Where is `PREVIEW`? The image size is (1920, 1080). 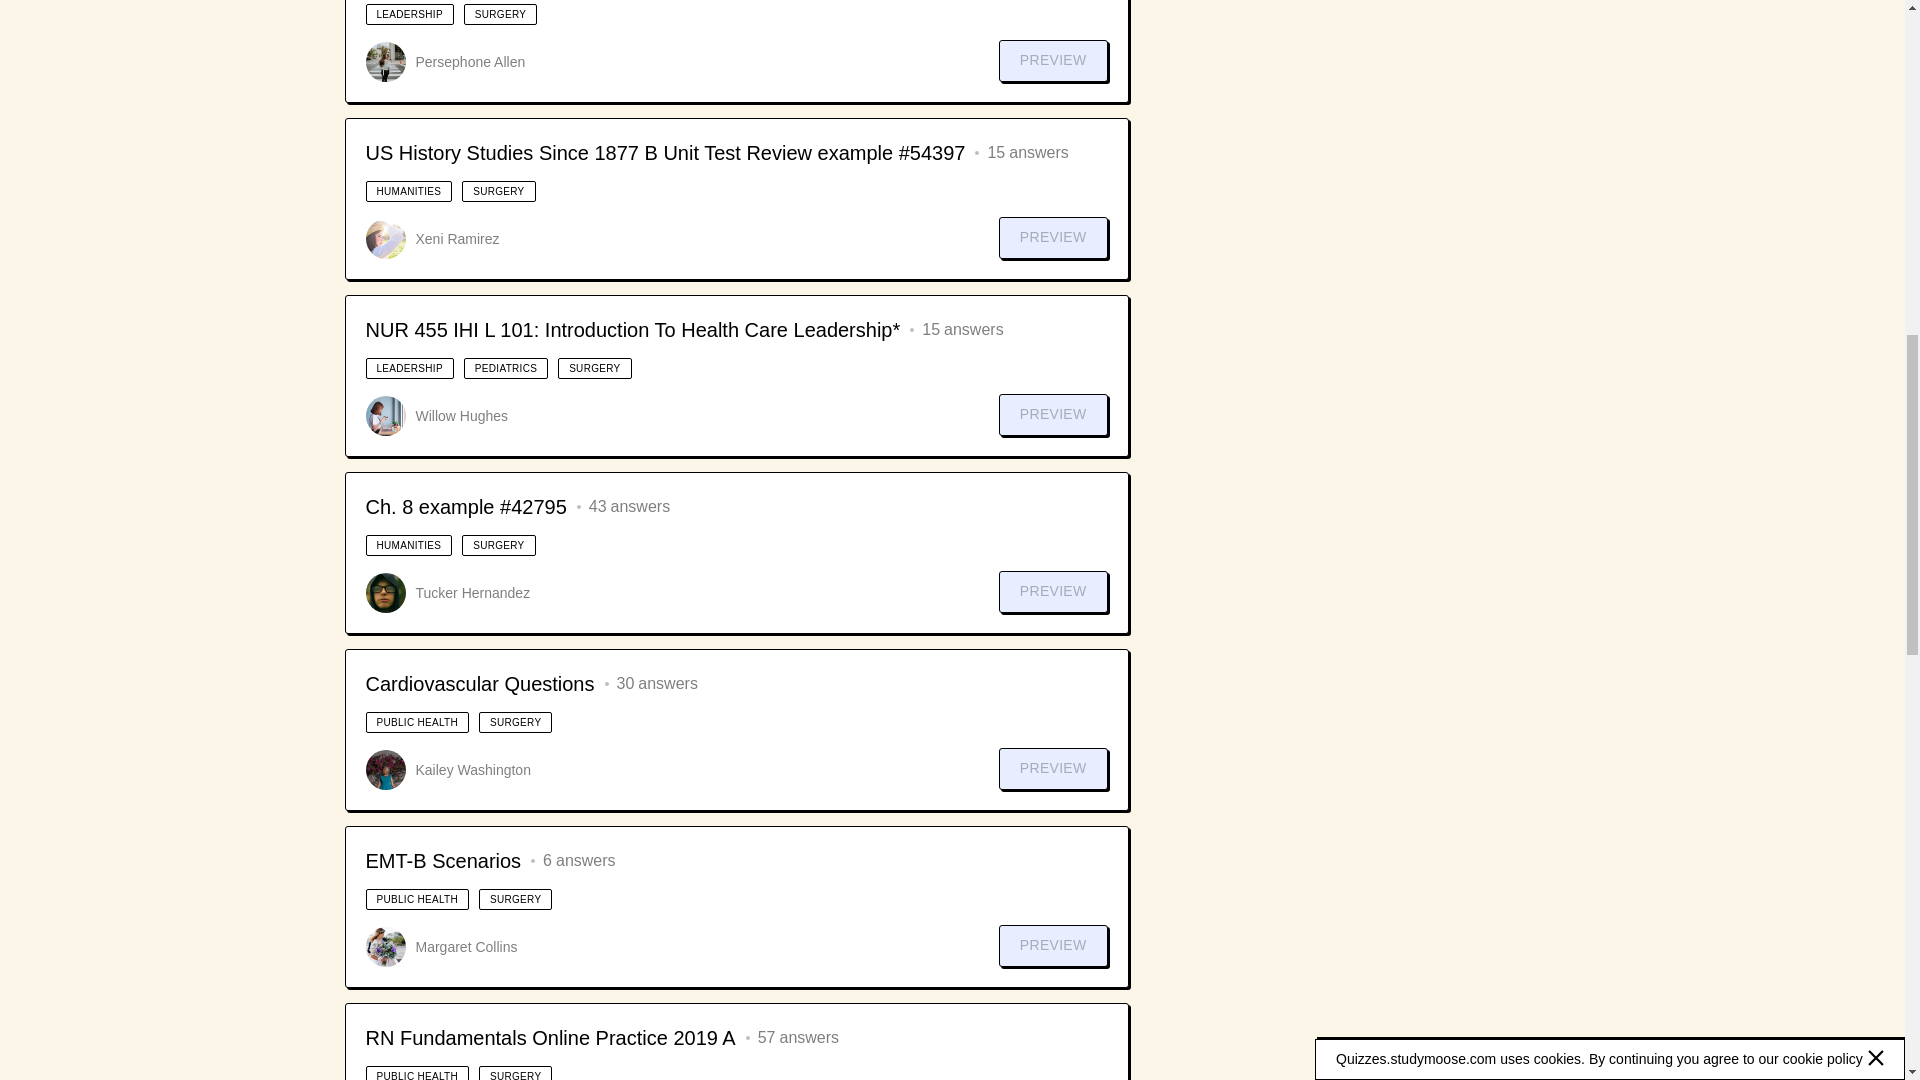 PREVIEW is located at coordinates (1052, 768).